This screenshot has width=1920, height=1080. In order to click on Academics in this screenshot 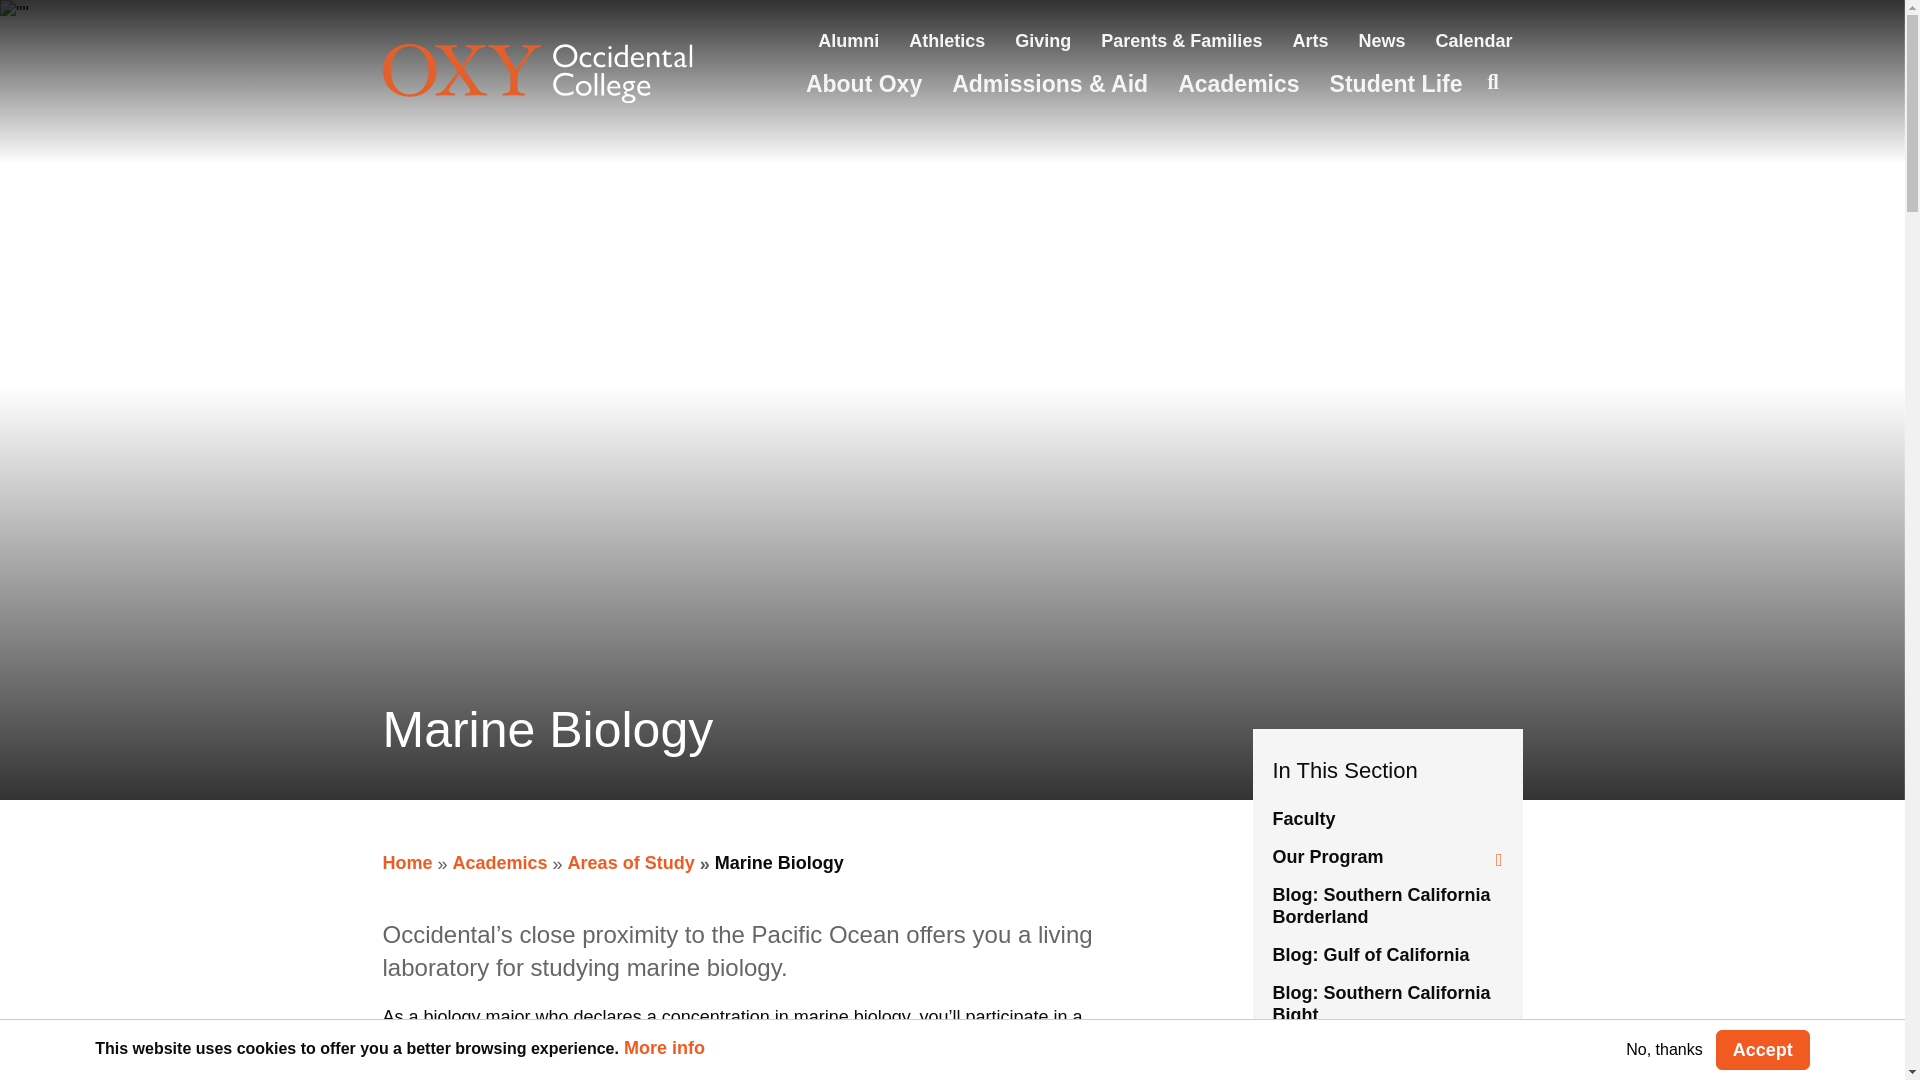, I will do `click(1238, 84)`.